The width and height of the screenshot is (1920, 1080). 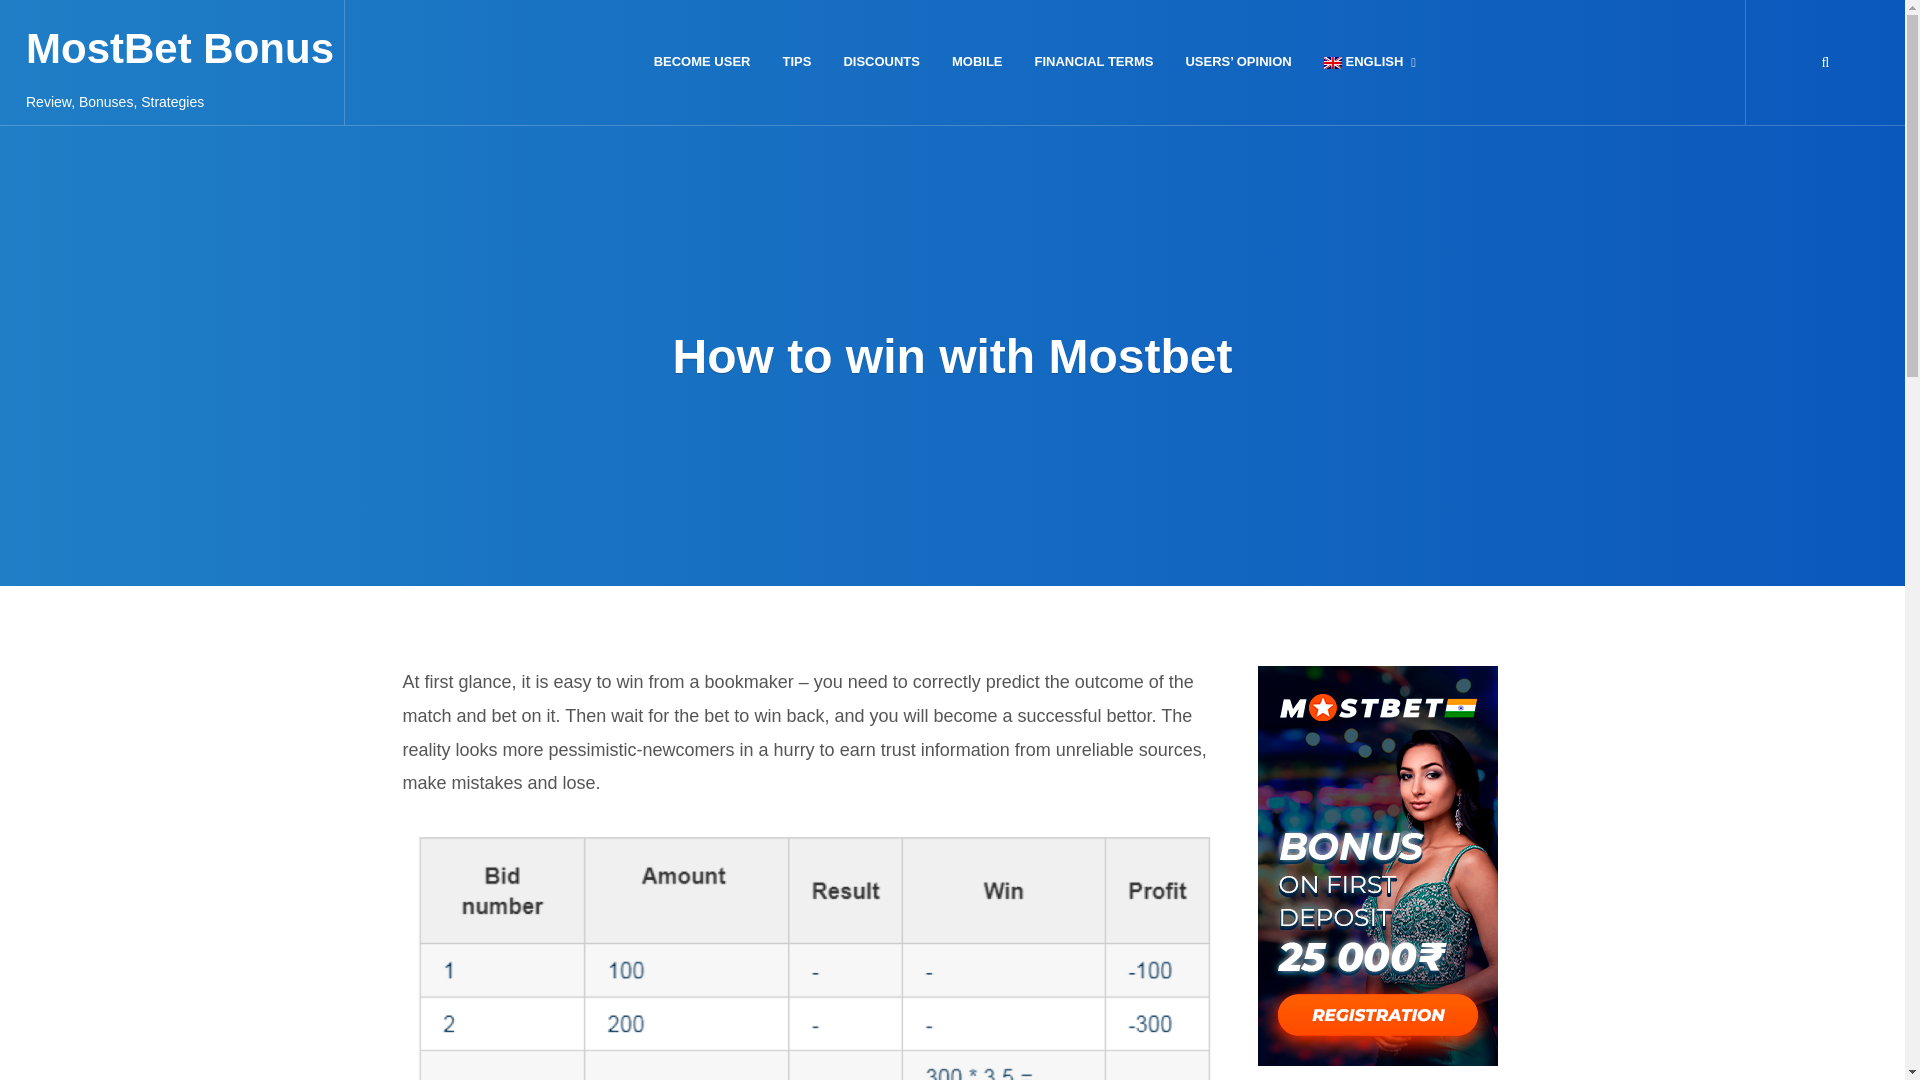 What do you see at coordinates (1093, 62) in the screenshot?
I see `FINANCIAL TERMS` at bounding box center [1093, 62].